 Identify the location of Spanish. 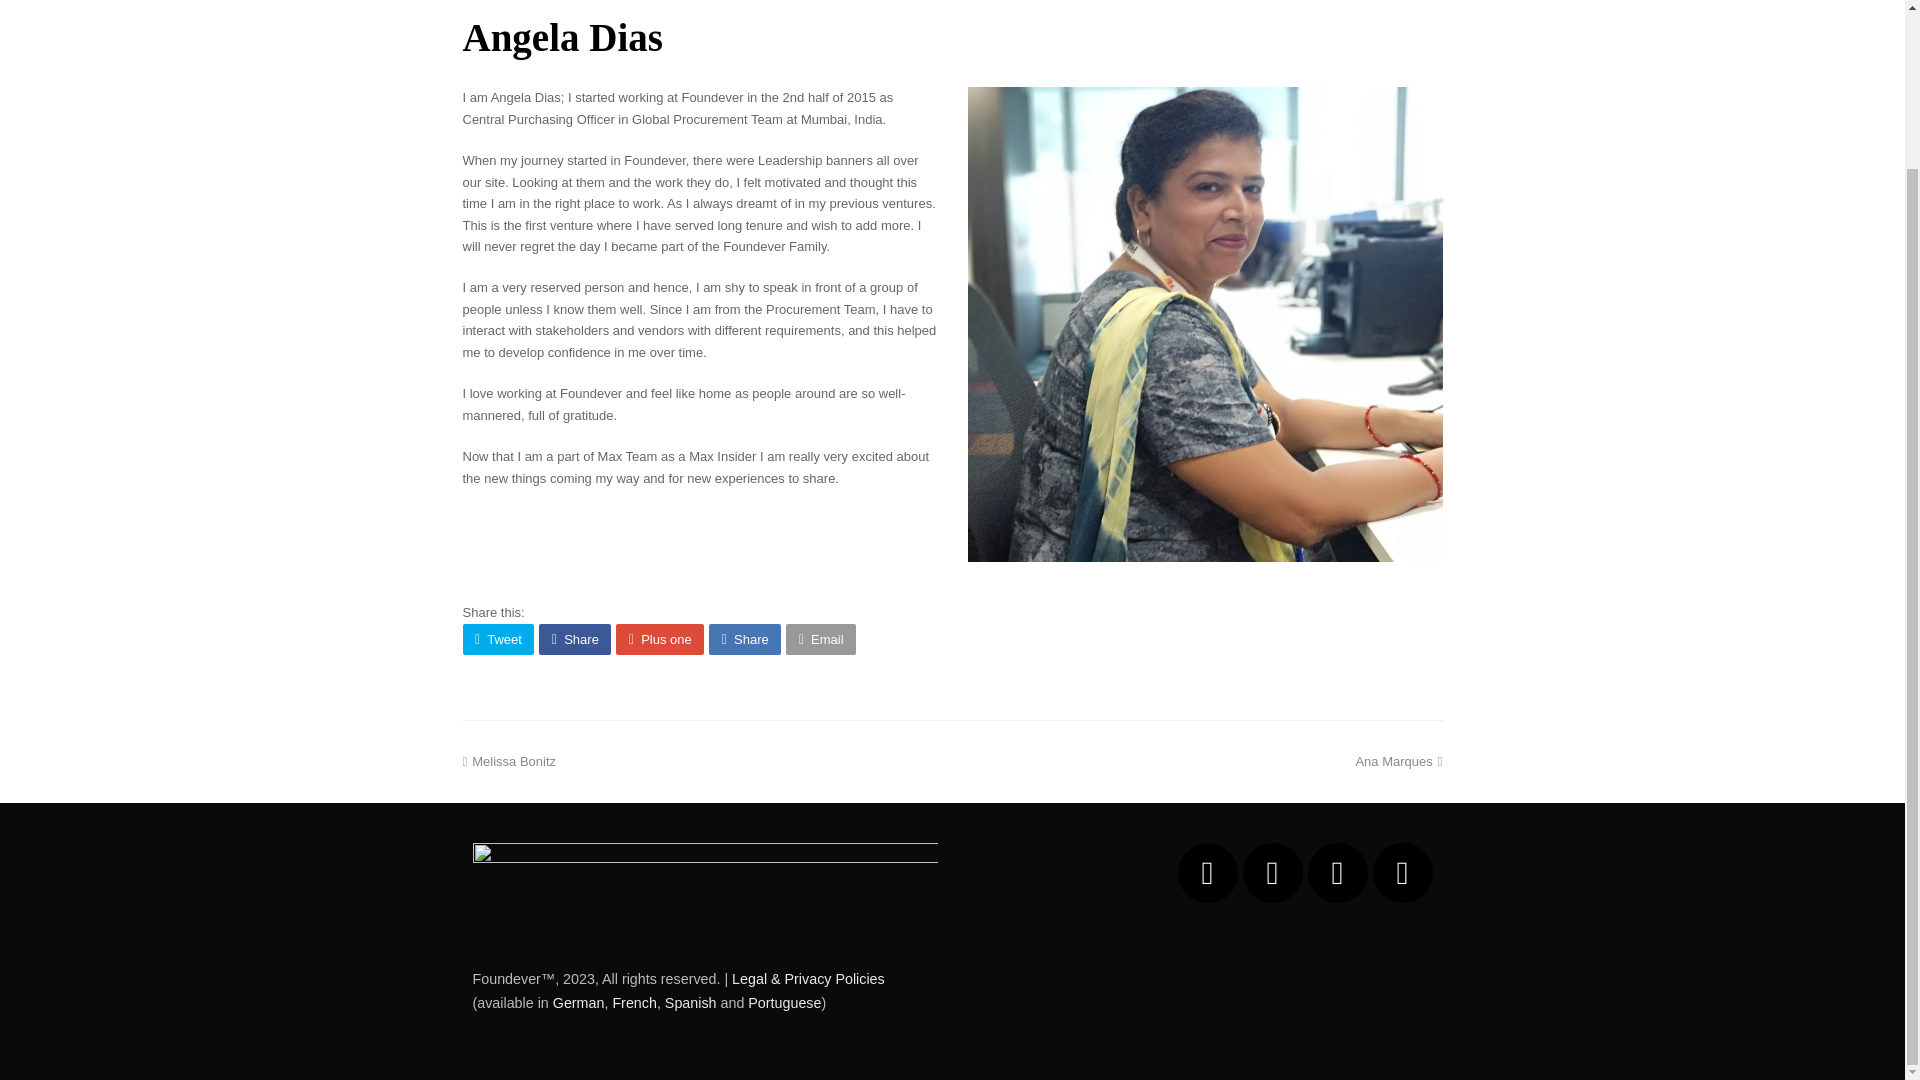
(690, 1002).